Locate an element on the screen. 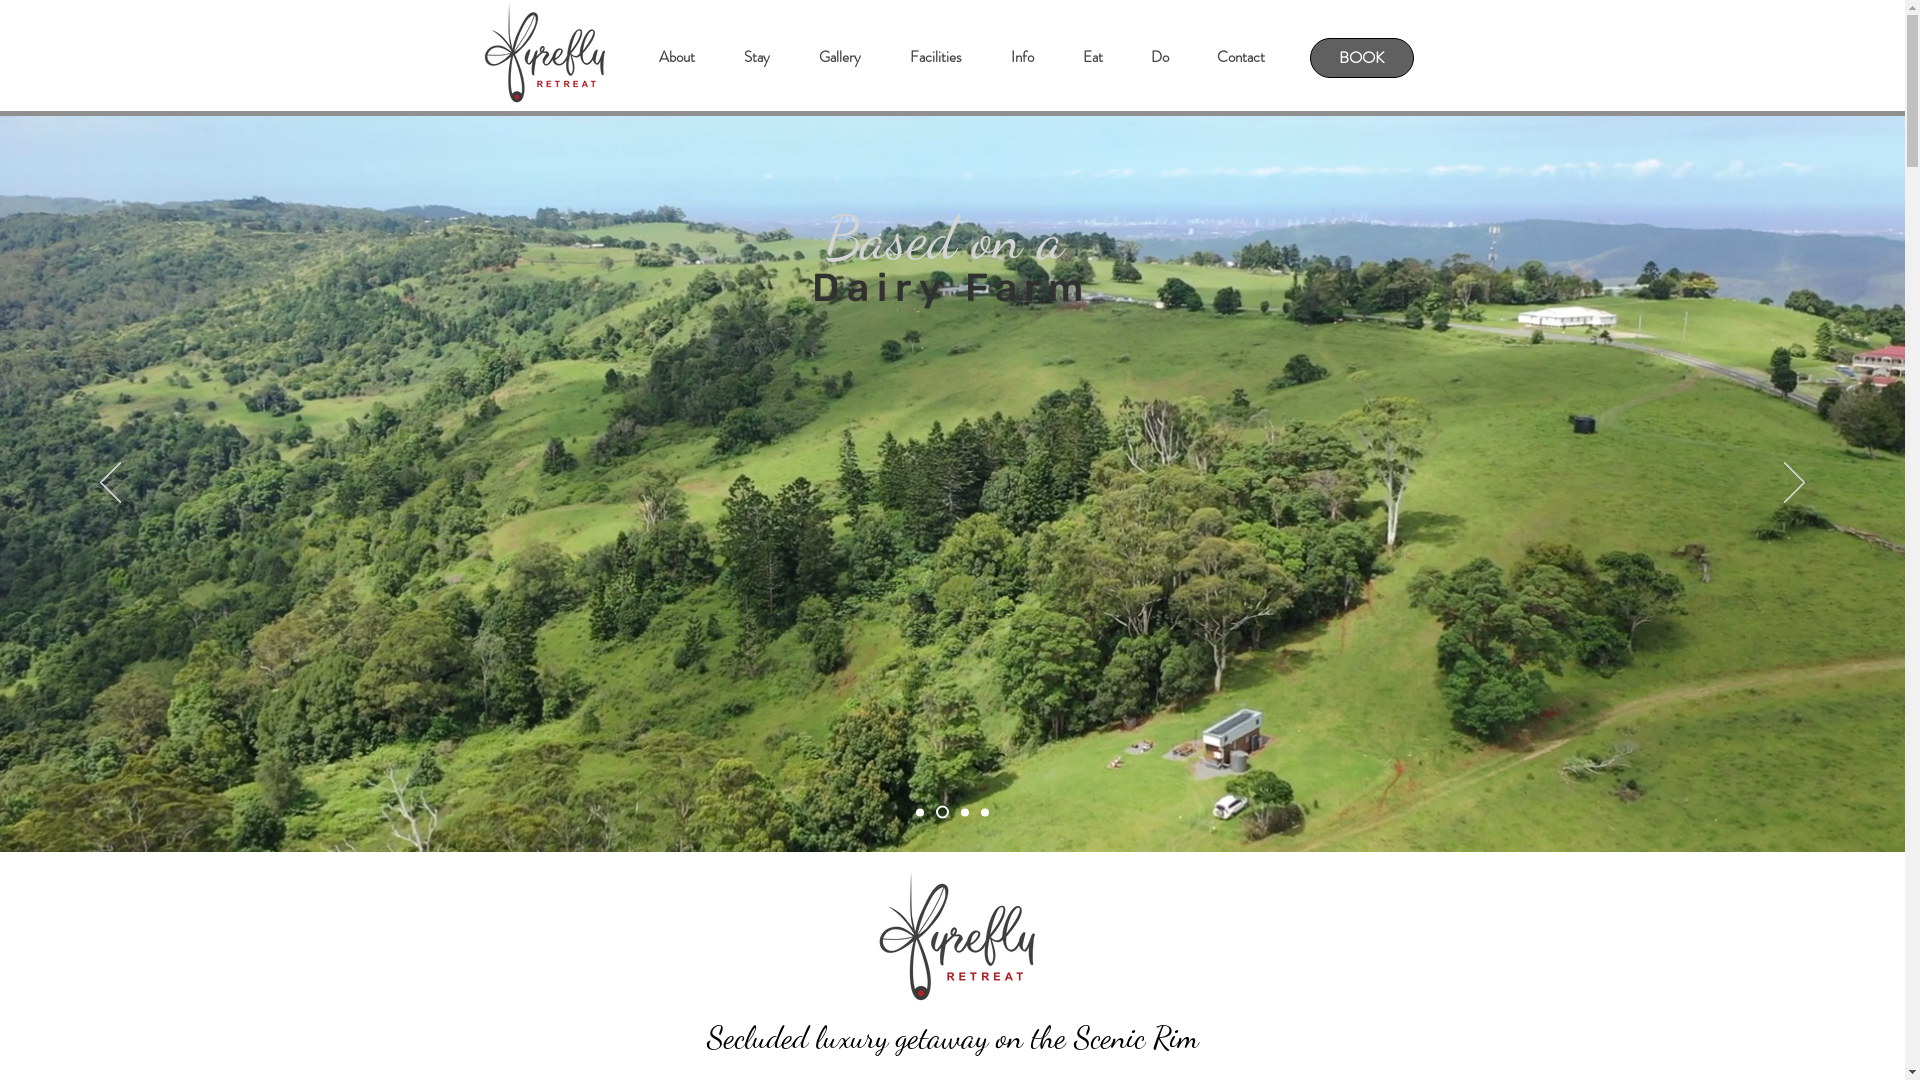 This screenshot has width=1920, height=1080. Gallery is located at coordinates (840, 58).